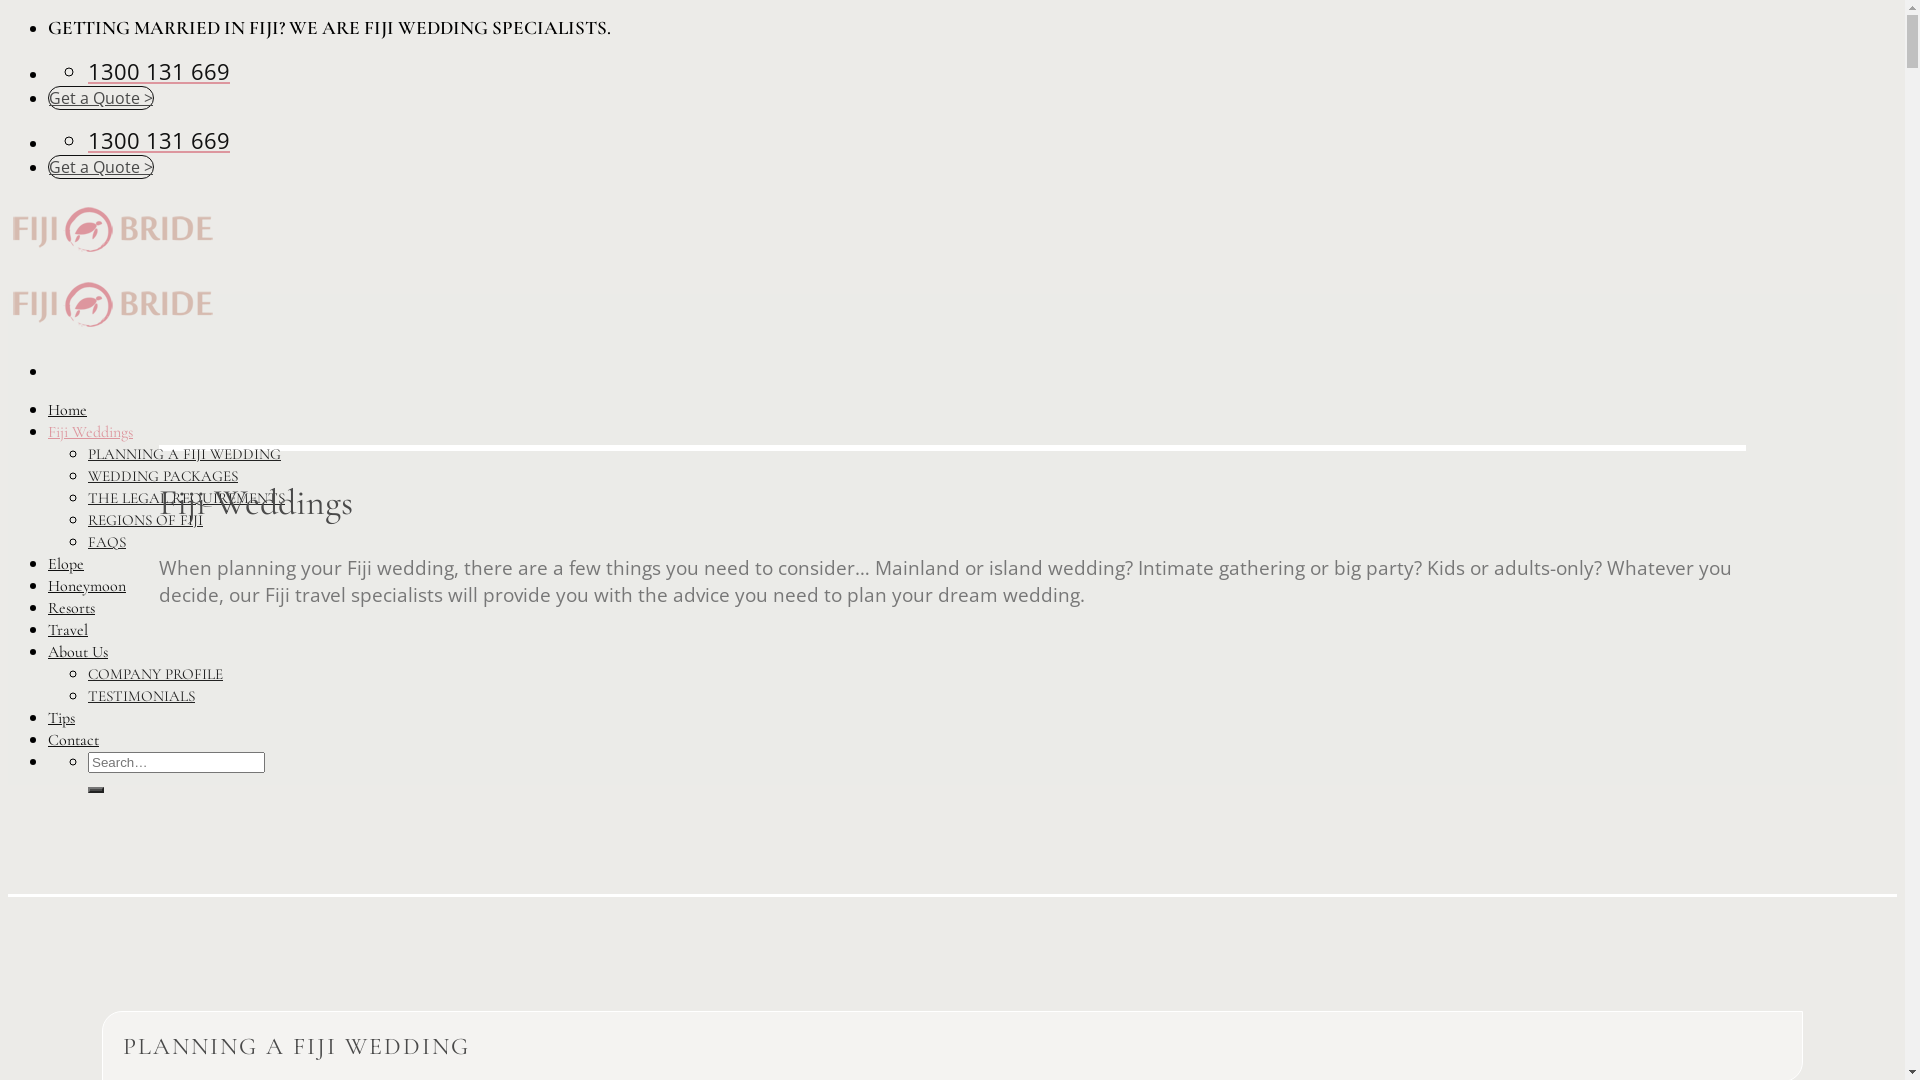 This screenshot has height=1080, width=1920. Describe the element at coordinates (156, 674) in the screenshot. I see `COMPANY PROFILE` at that location.